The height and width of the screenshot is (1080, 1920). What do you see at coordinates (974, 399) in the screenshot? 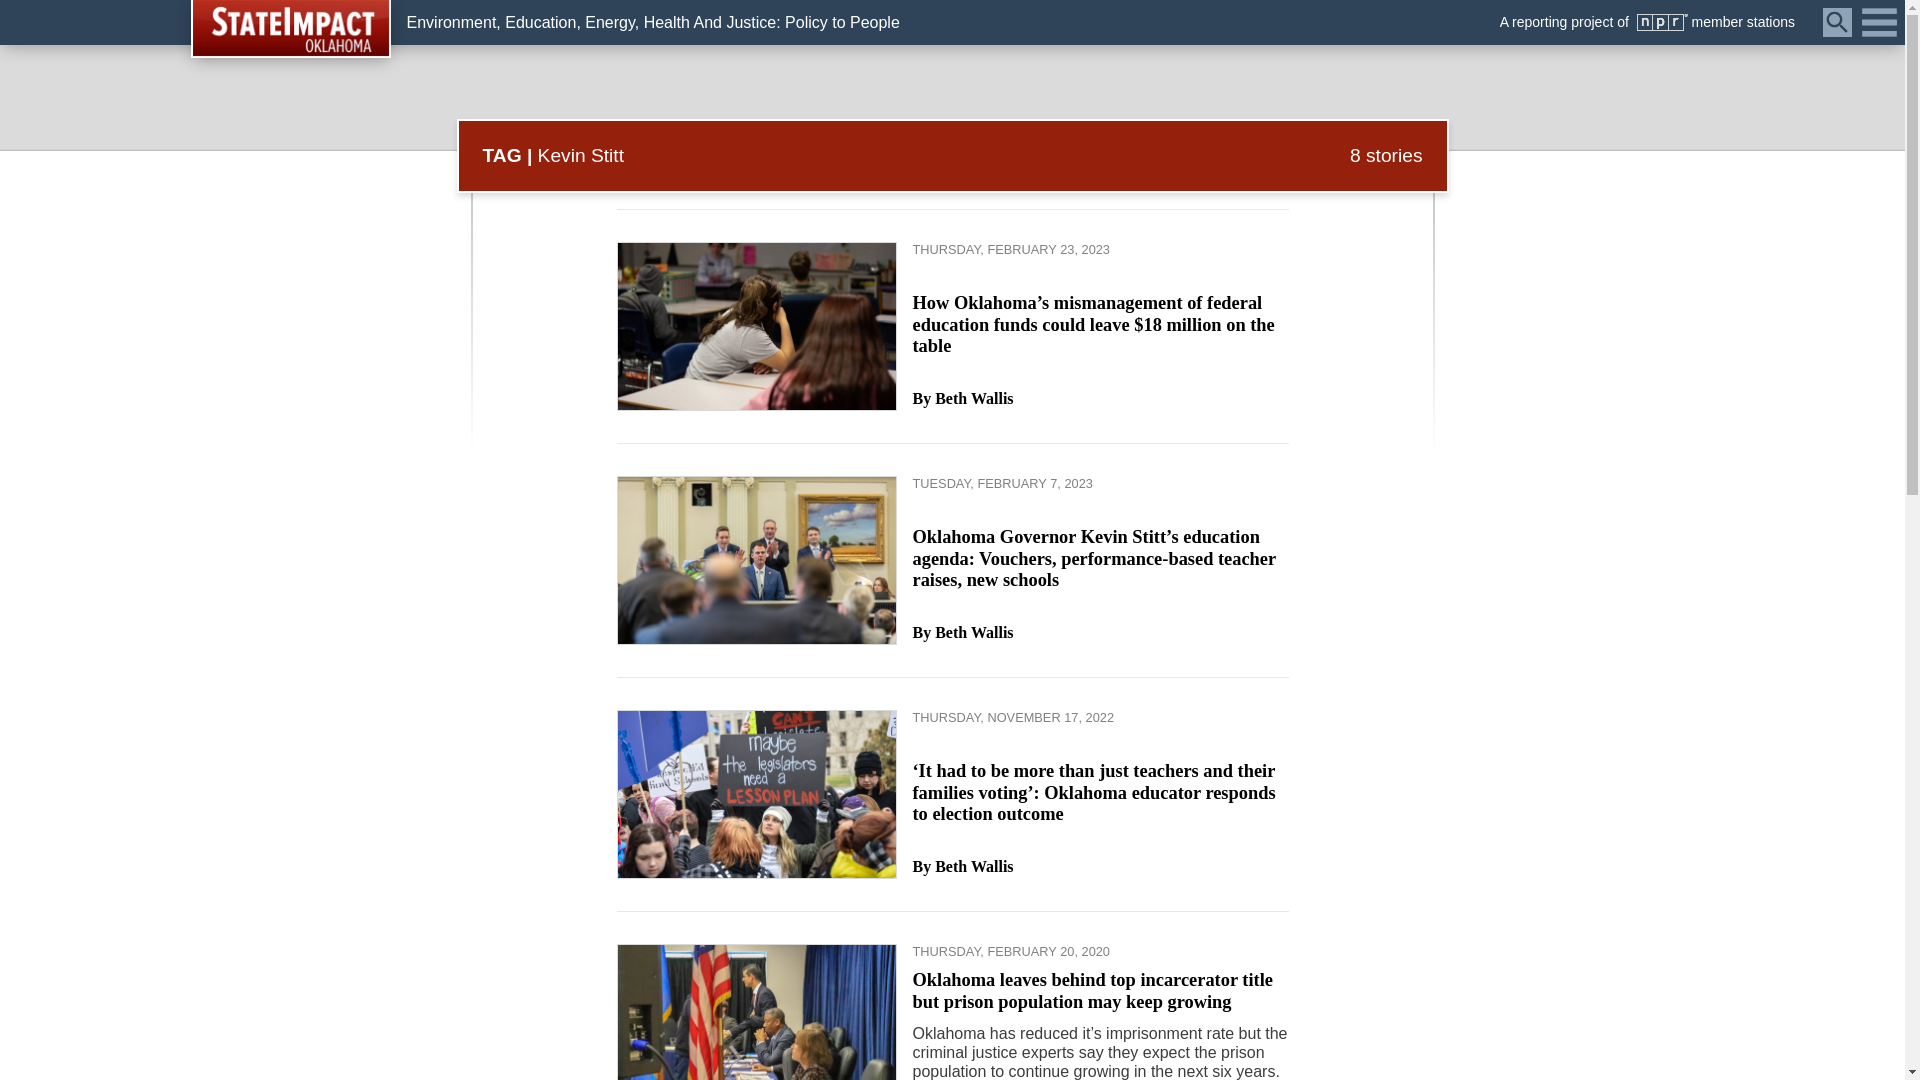
I see `Beth Wallis` at bounding box center [974, 399].